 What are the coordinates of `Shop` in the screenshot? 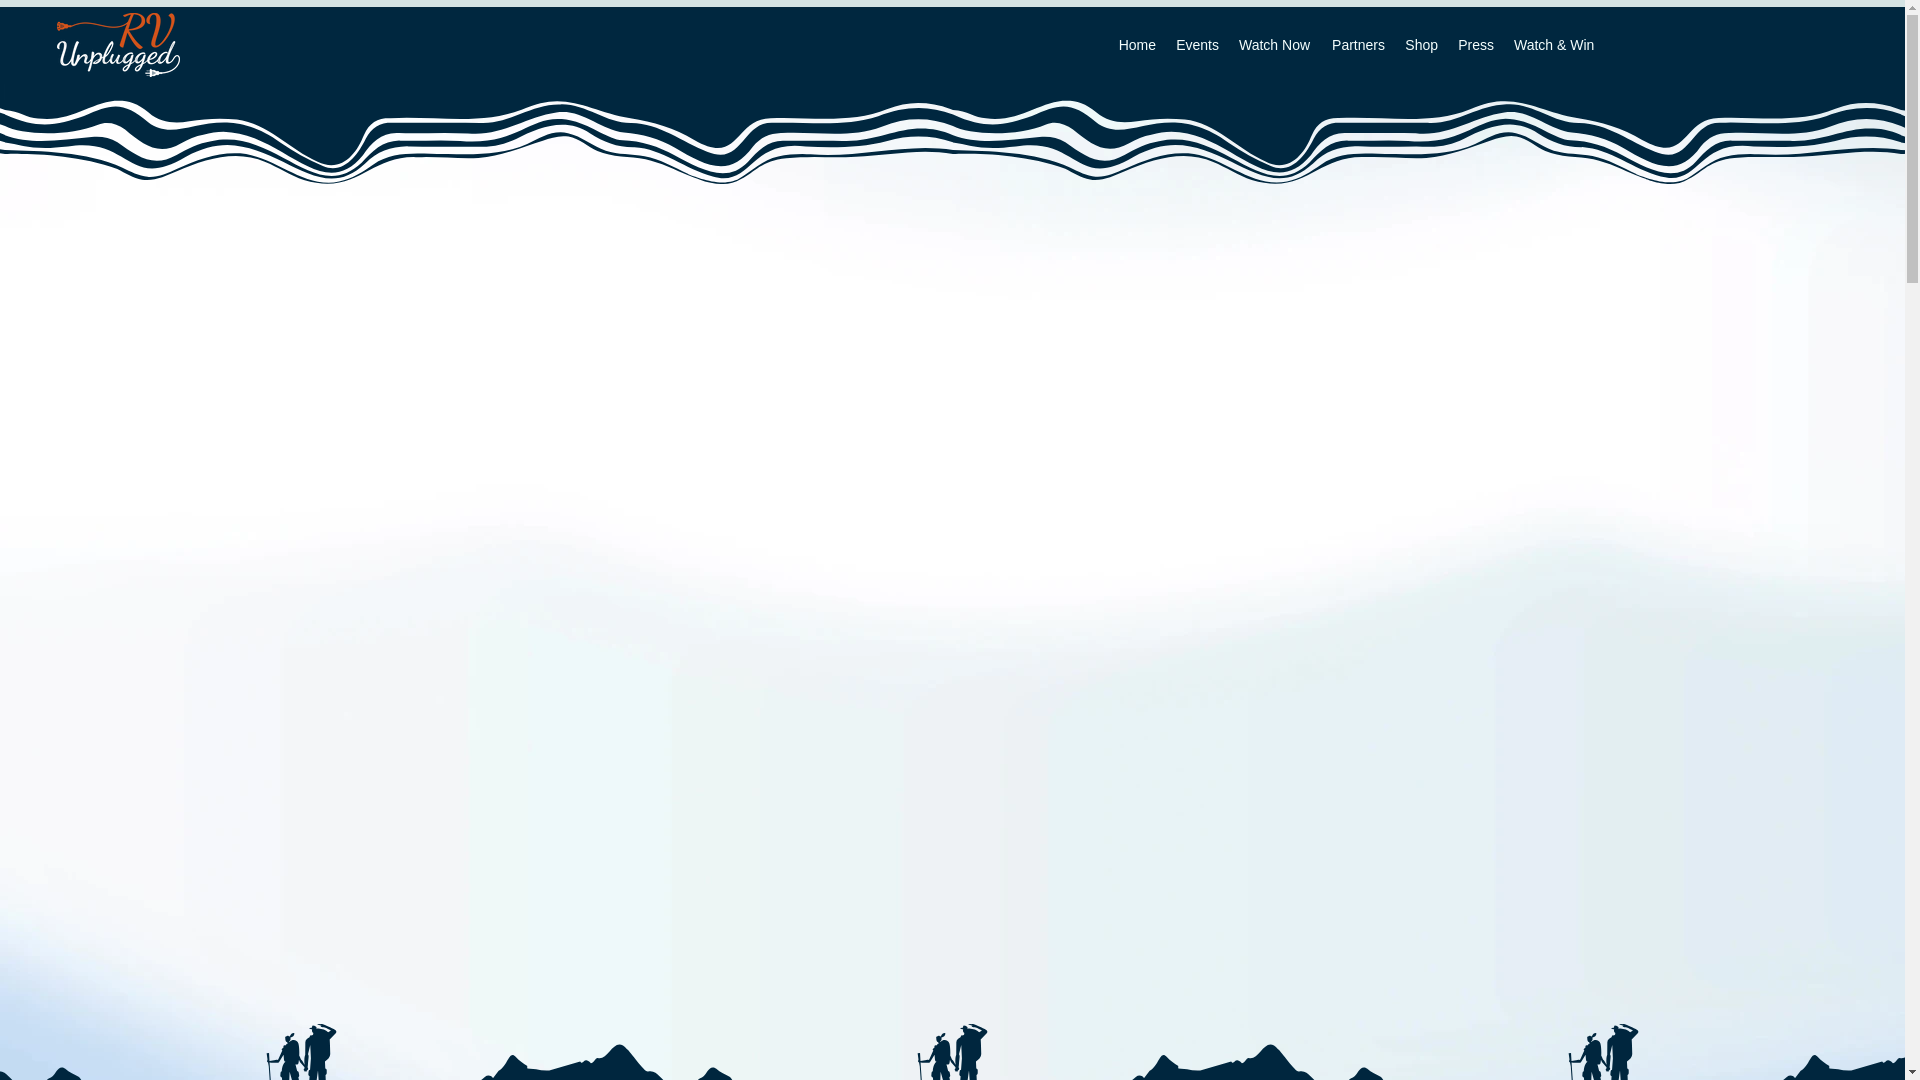 It's located at (1421, 45).